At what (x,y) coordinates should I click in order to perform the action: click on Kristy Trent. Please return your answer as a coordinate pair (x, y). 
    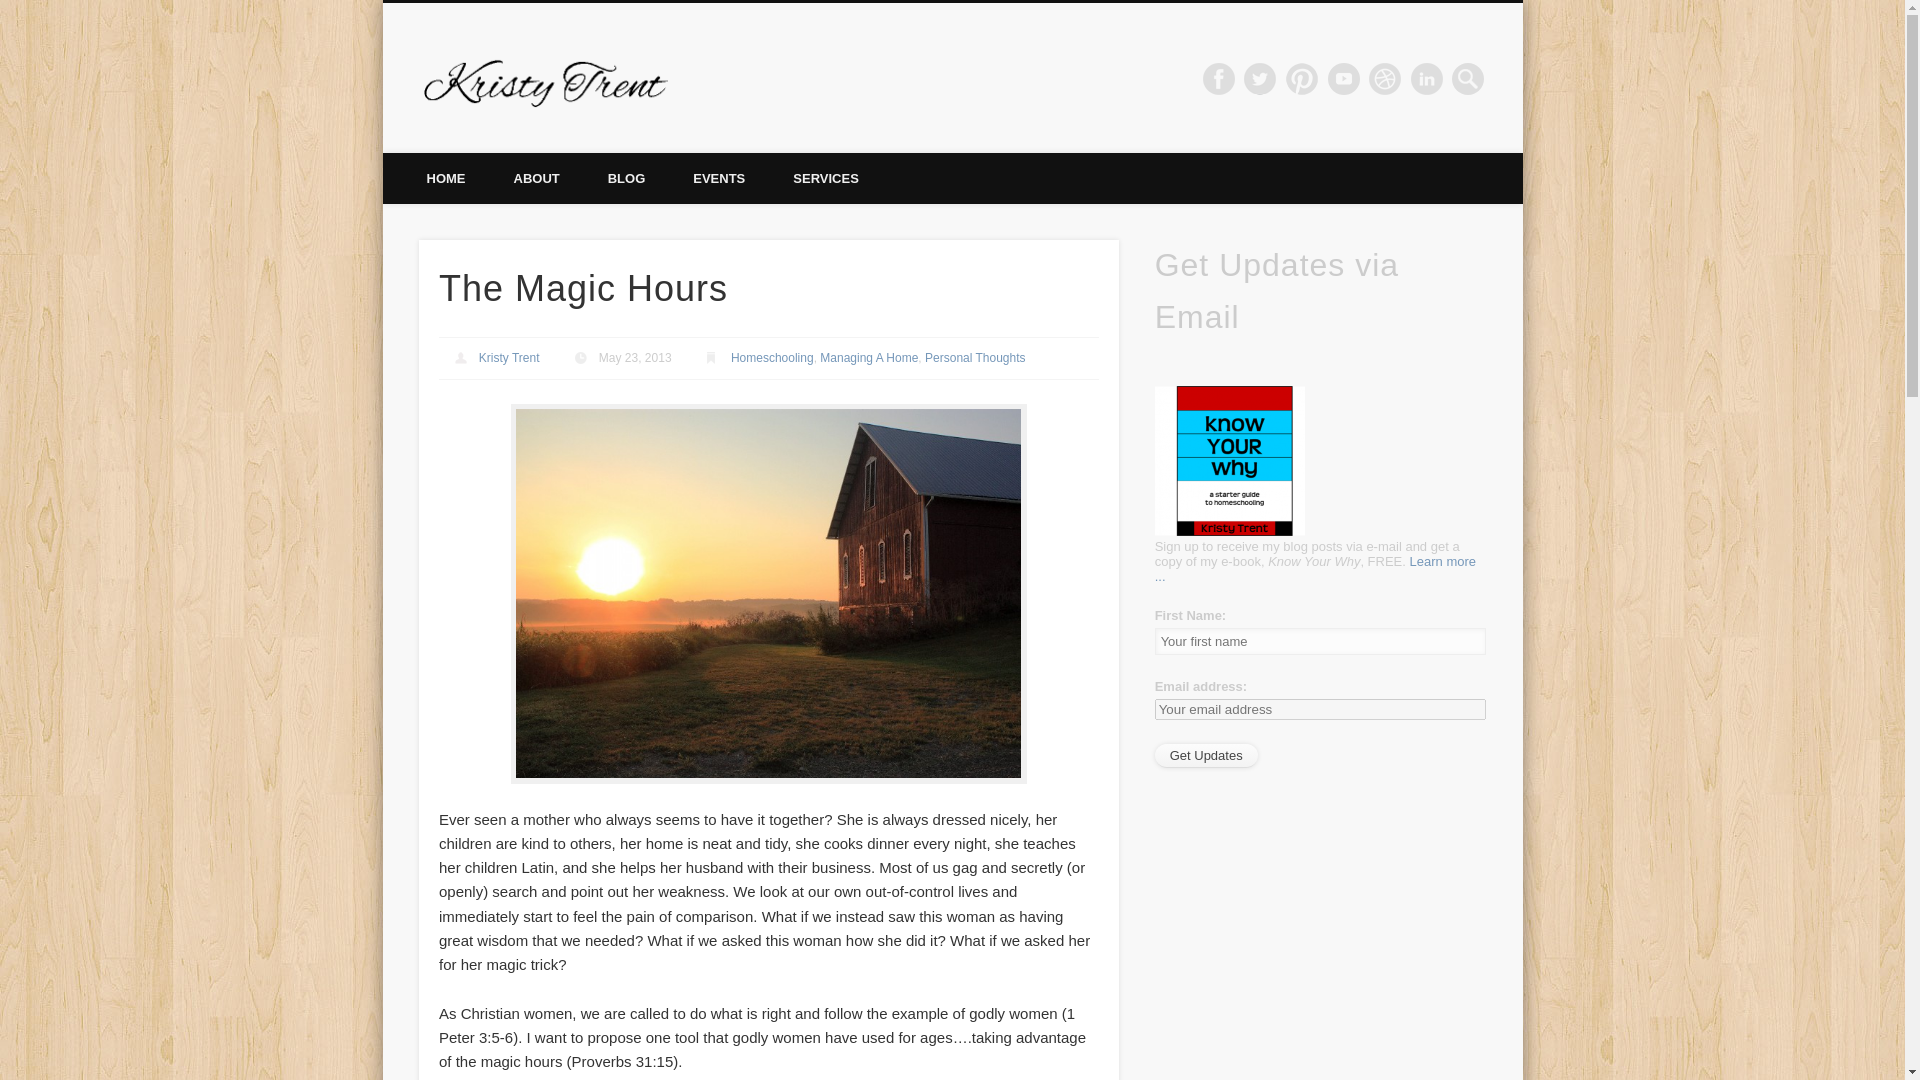
    Looking at the image, I should click on (508, 358).